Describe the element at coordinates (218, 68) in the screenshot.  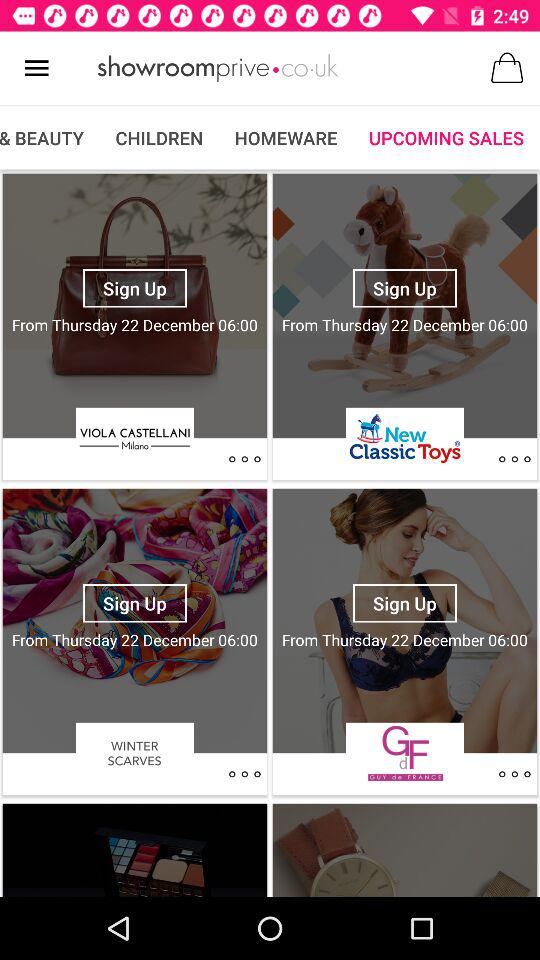
I see `go to homepage` at that location.